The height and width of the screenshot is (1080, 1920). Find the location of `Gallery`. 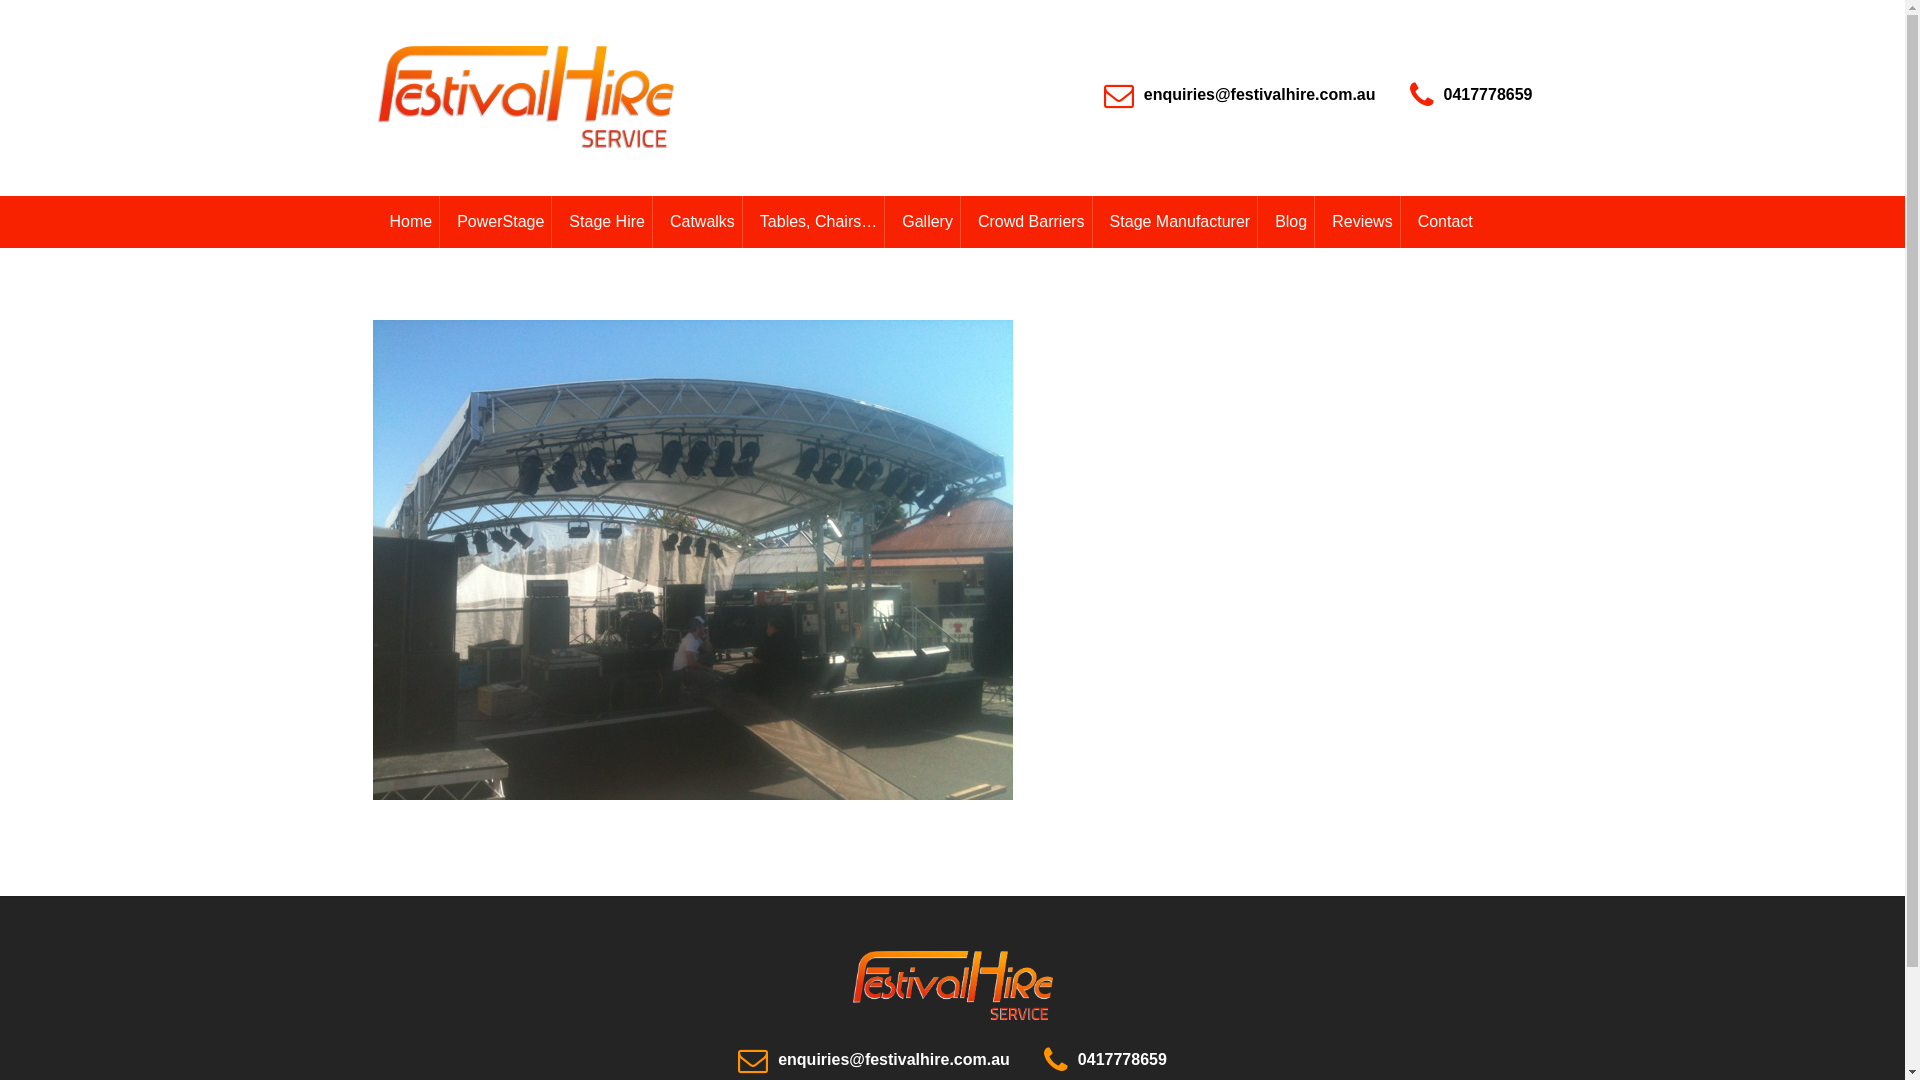

Gallery is located at coordinates (927, 222).